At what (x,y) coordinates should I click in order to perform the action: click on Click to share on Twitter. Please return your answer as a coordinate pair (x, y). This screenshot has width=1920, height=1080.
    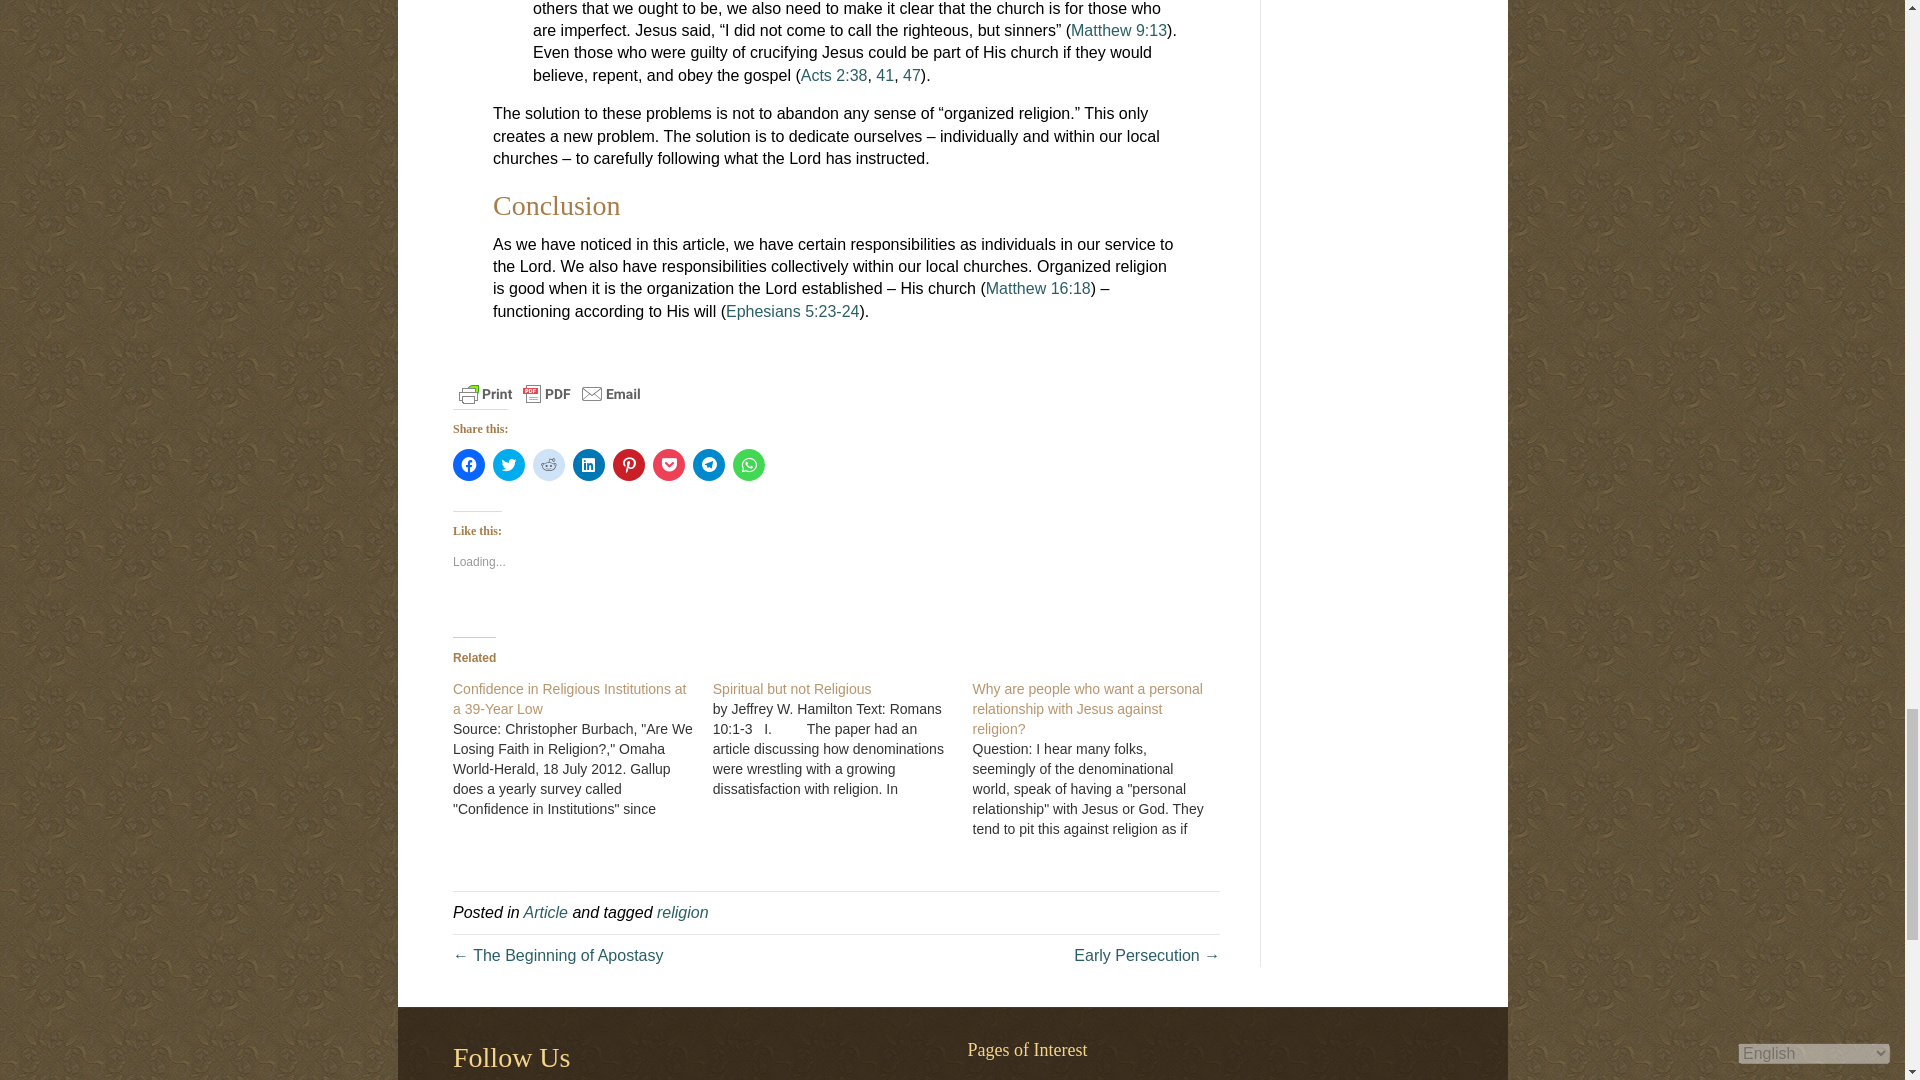
    Looking at the image, I should click on (508, 464).